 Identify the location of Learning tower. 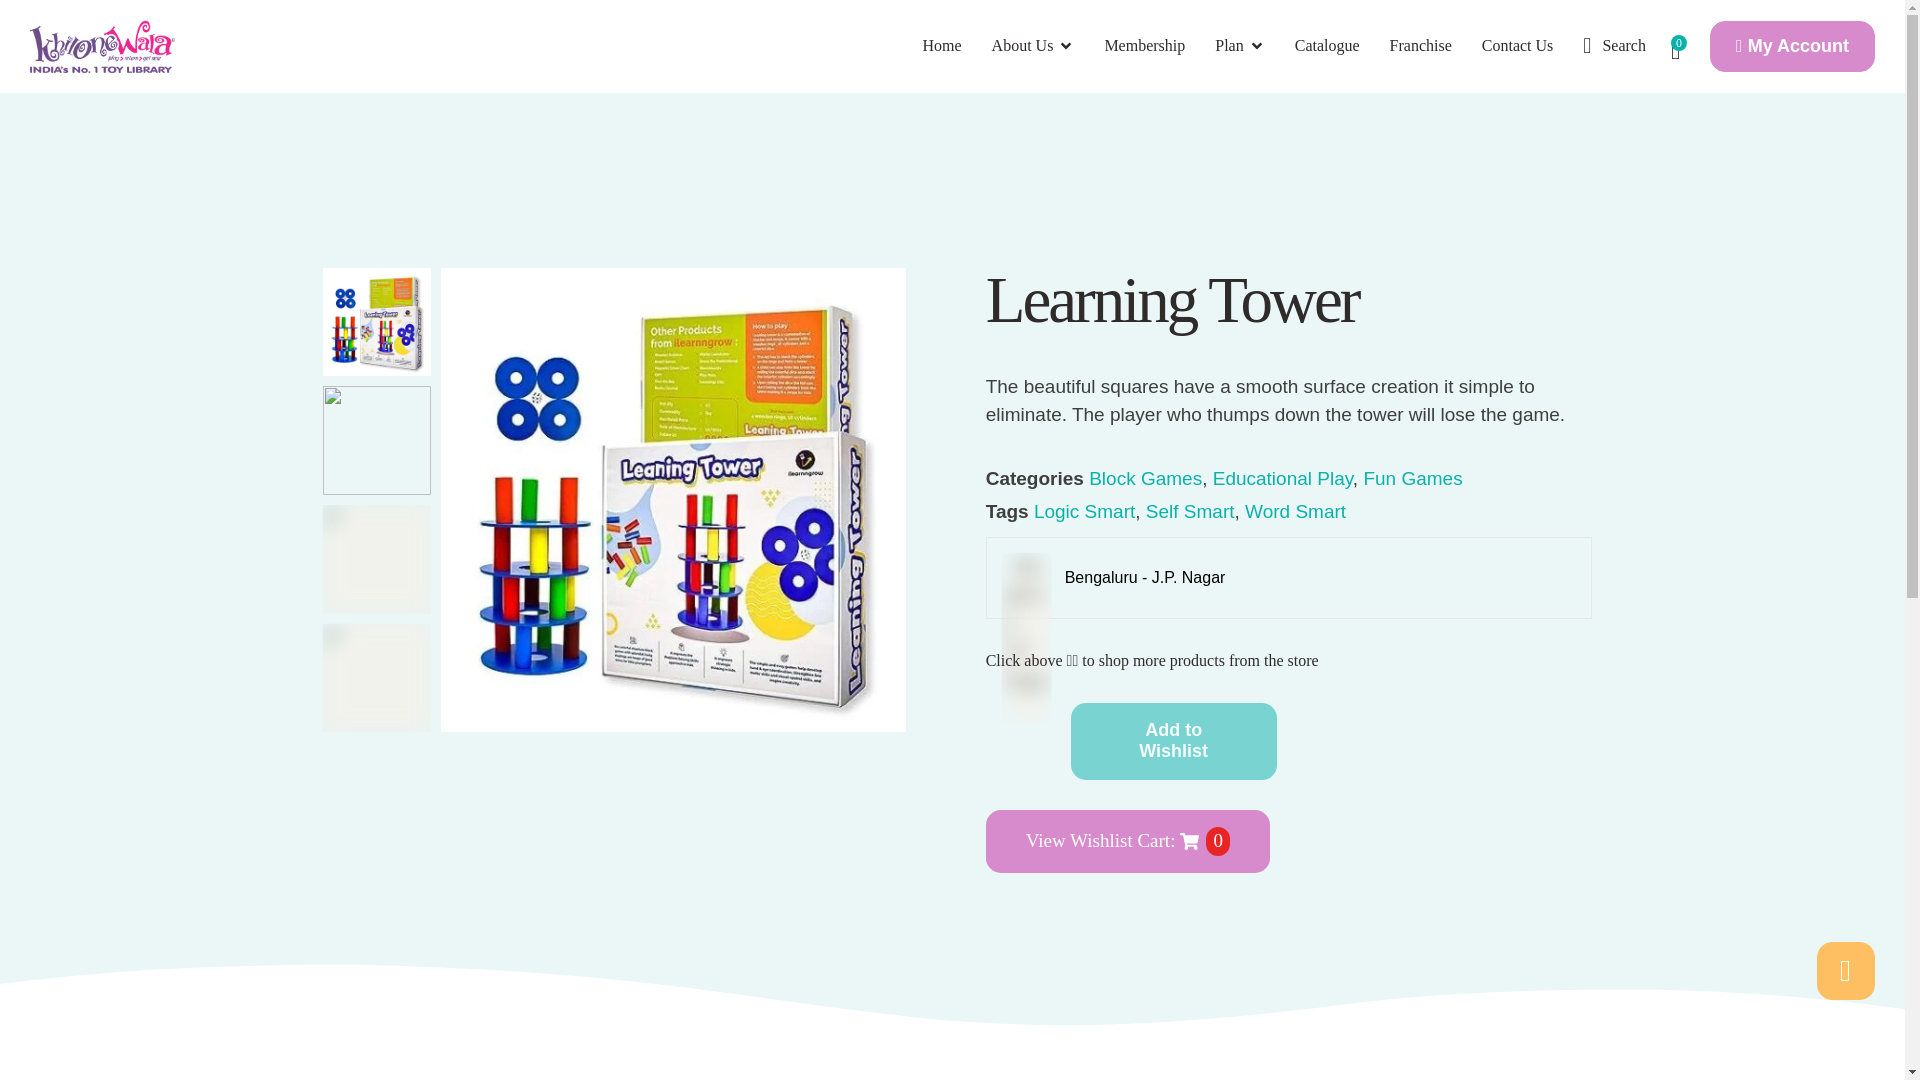
(377, 322).